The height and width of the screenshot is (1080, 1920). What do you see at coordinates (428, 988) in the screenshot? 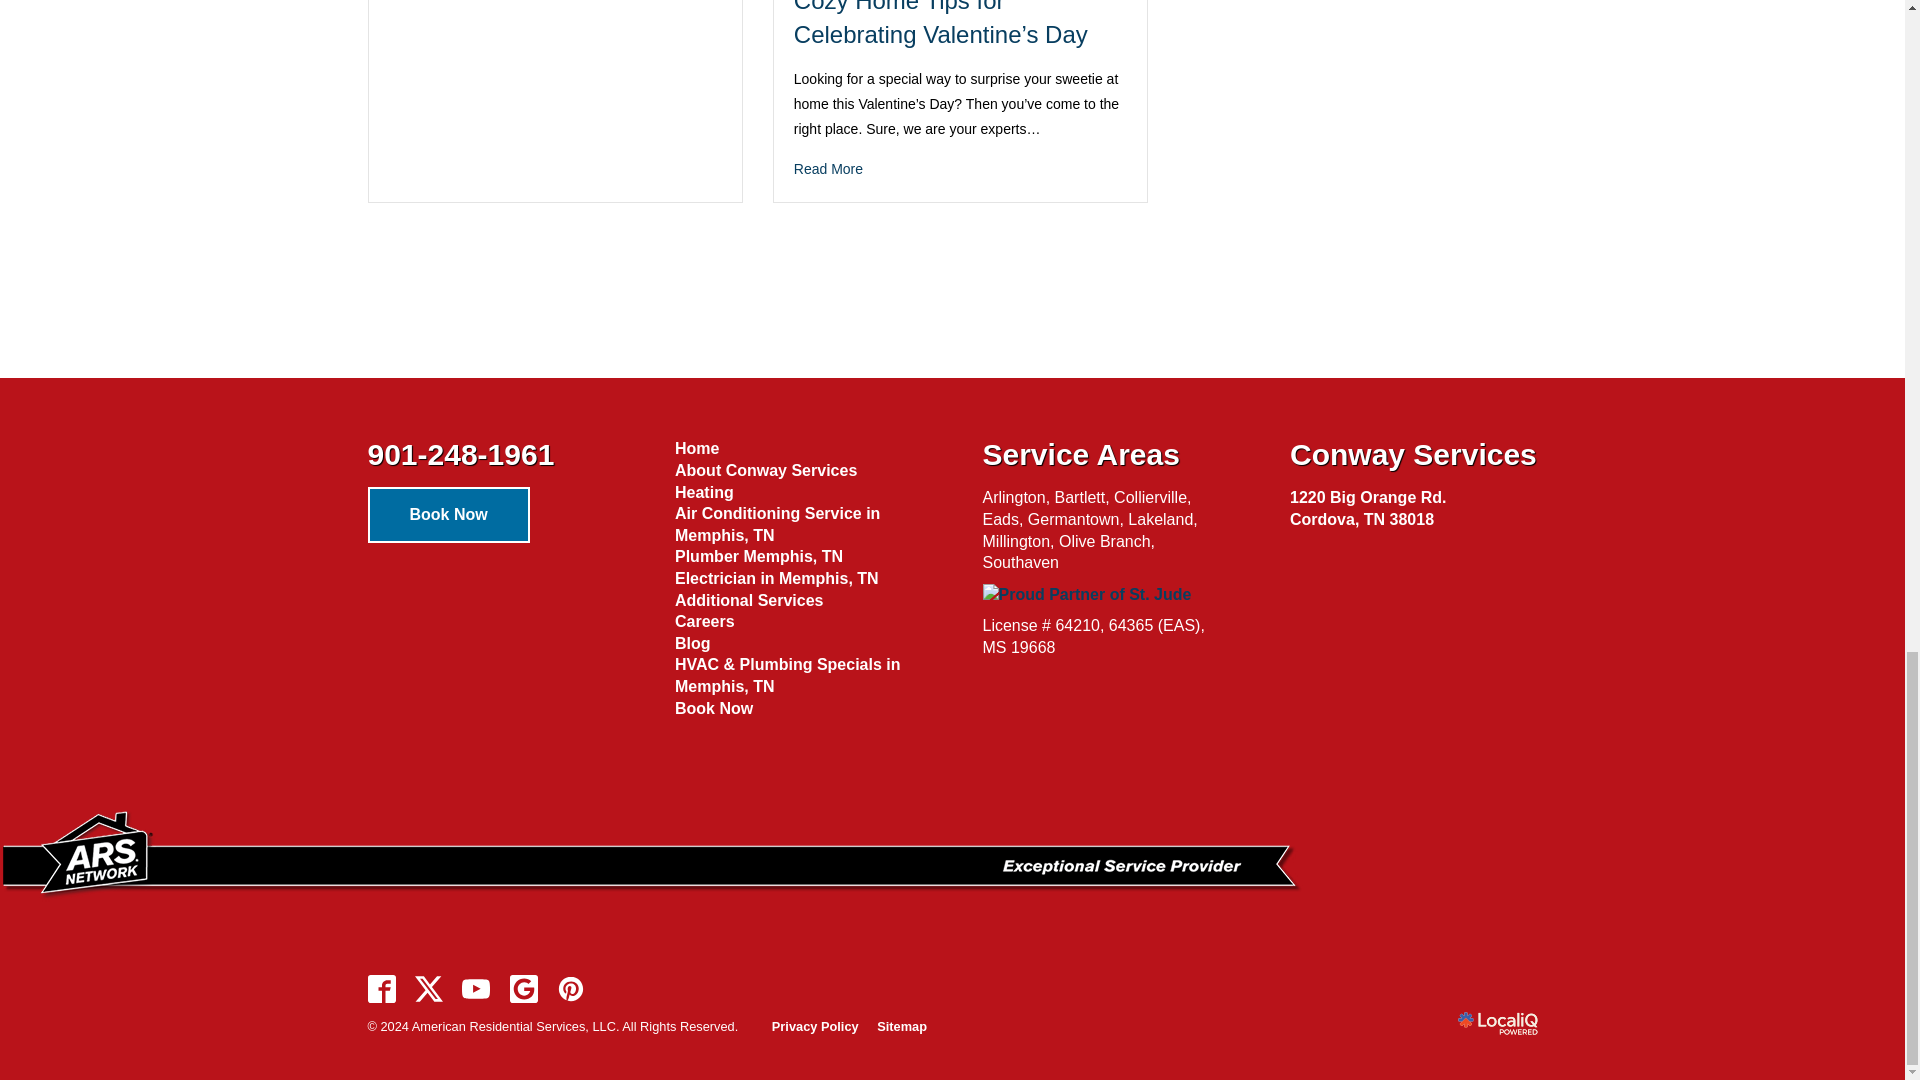
I see `twitter` at bounding box center [428, 988].